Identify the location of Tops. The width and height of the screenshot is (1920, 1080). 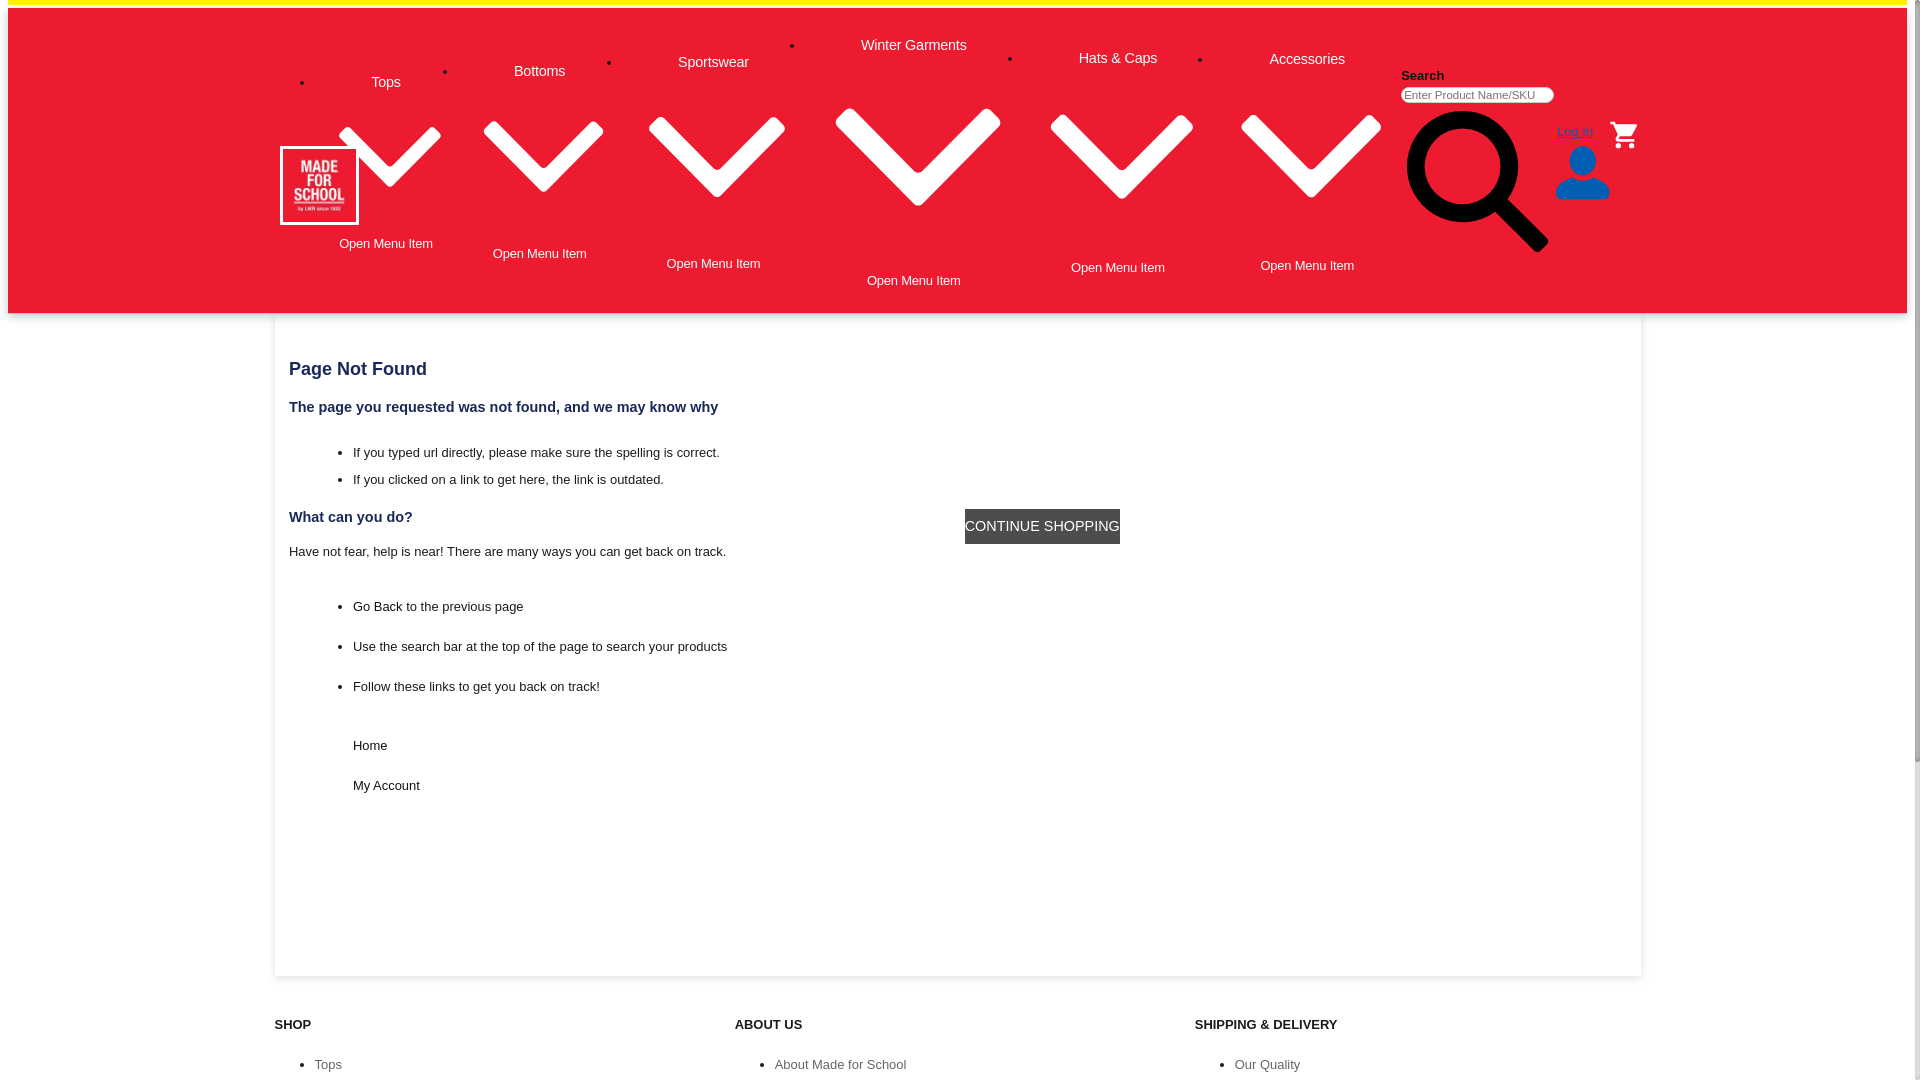
(328, 1064).